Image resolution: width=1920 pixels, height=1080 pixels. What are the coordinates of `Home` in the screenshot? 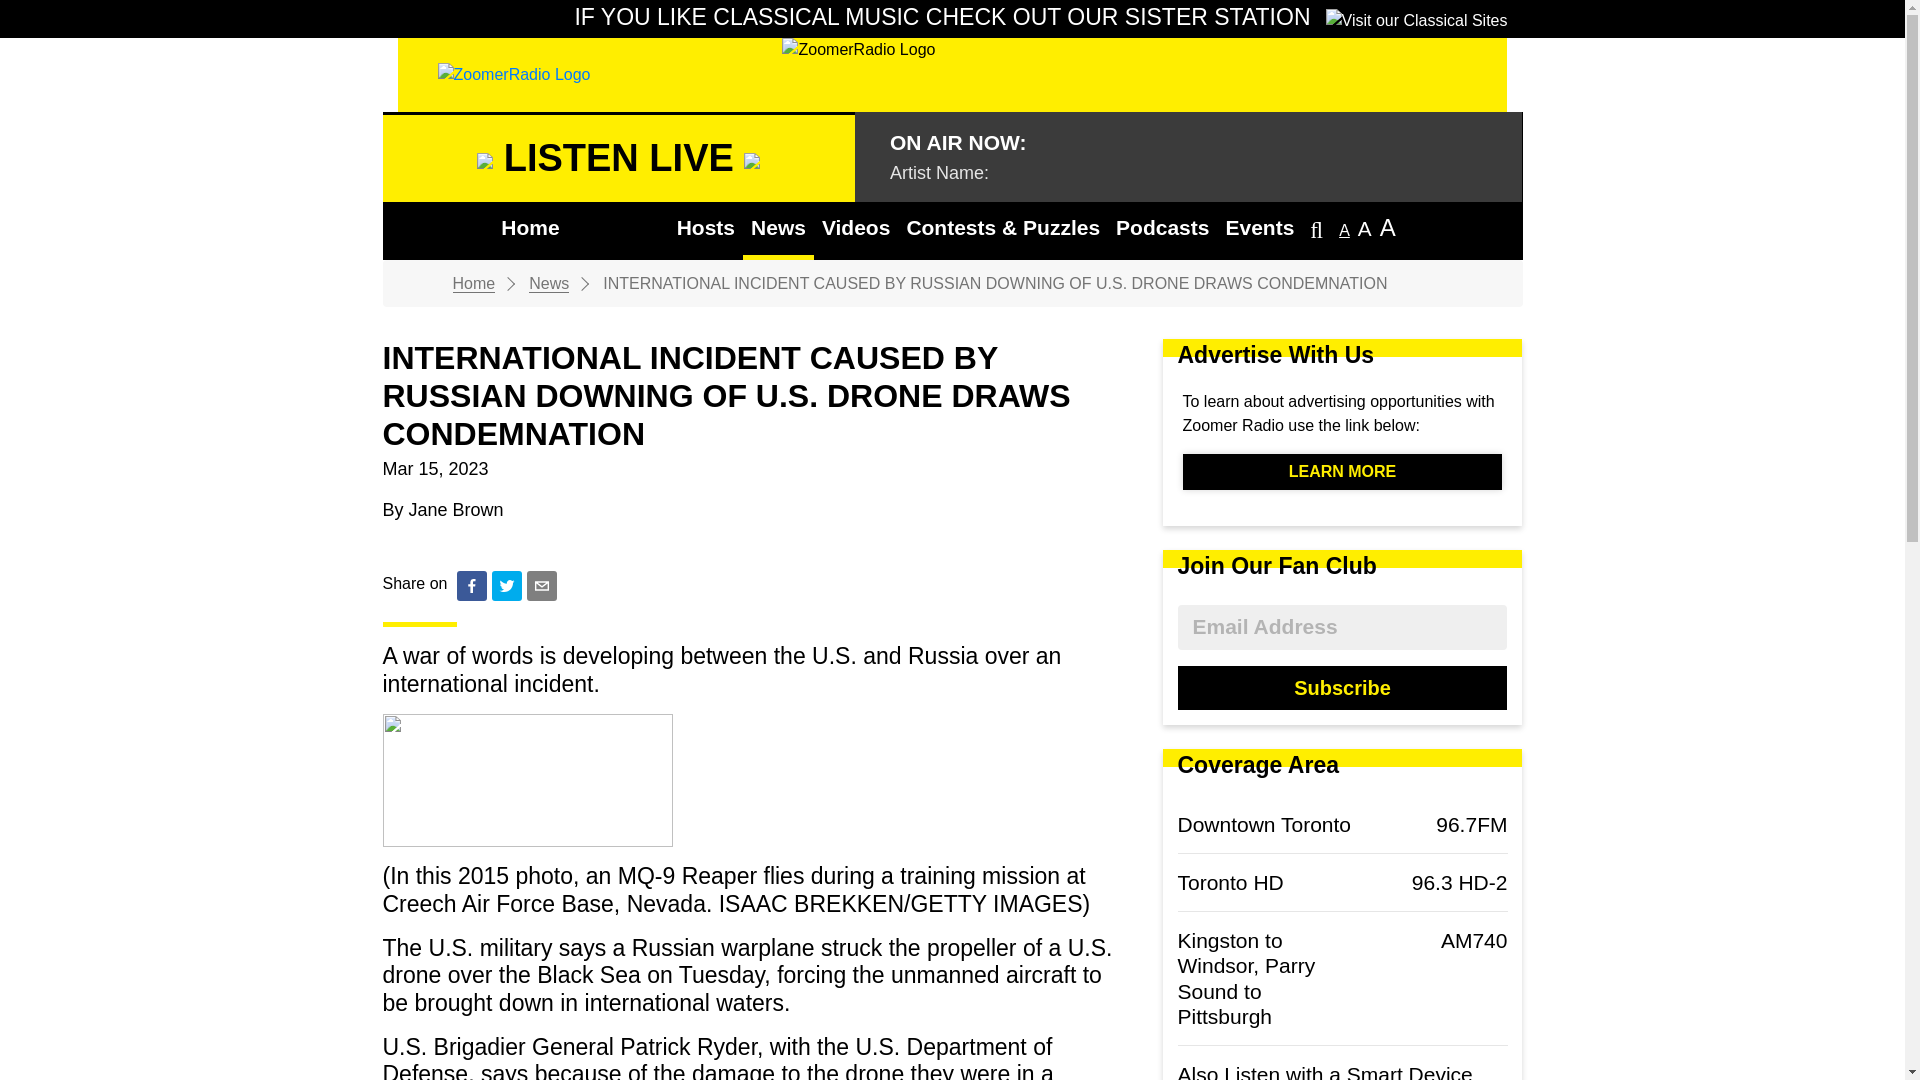 It's located at (530, 230).